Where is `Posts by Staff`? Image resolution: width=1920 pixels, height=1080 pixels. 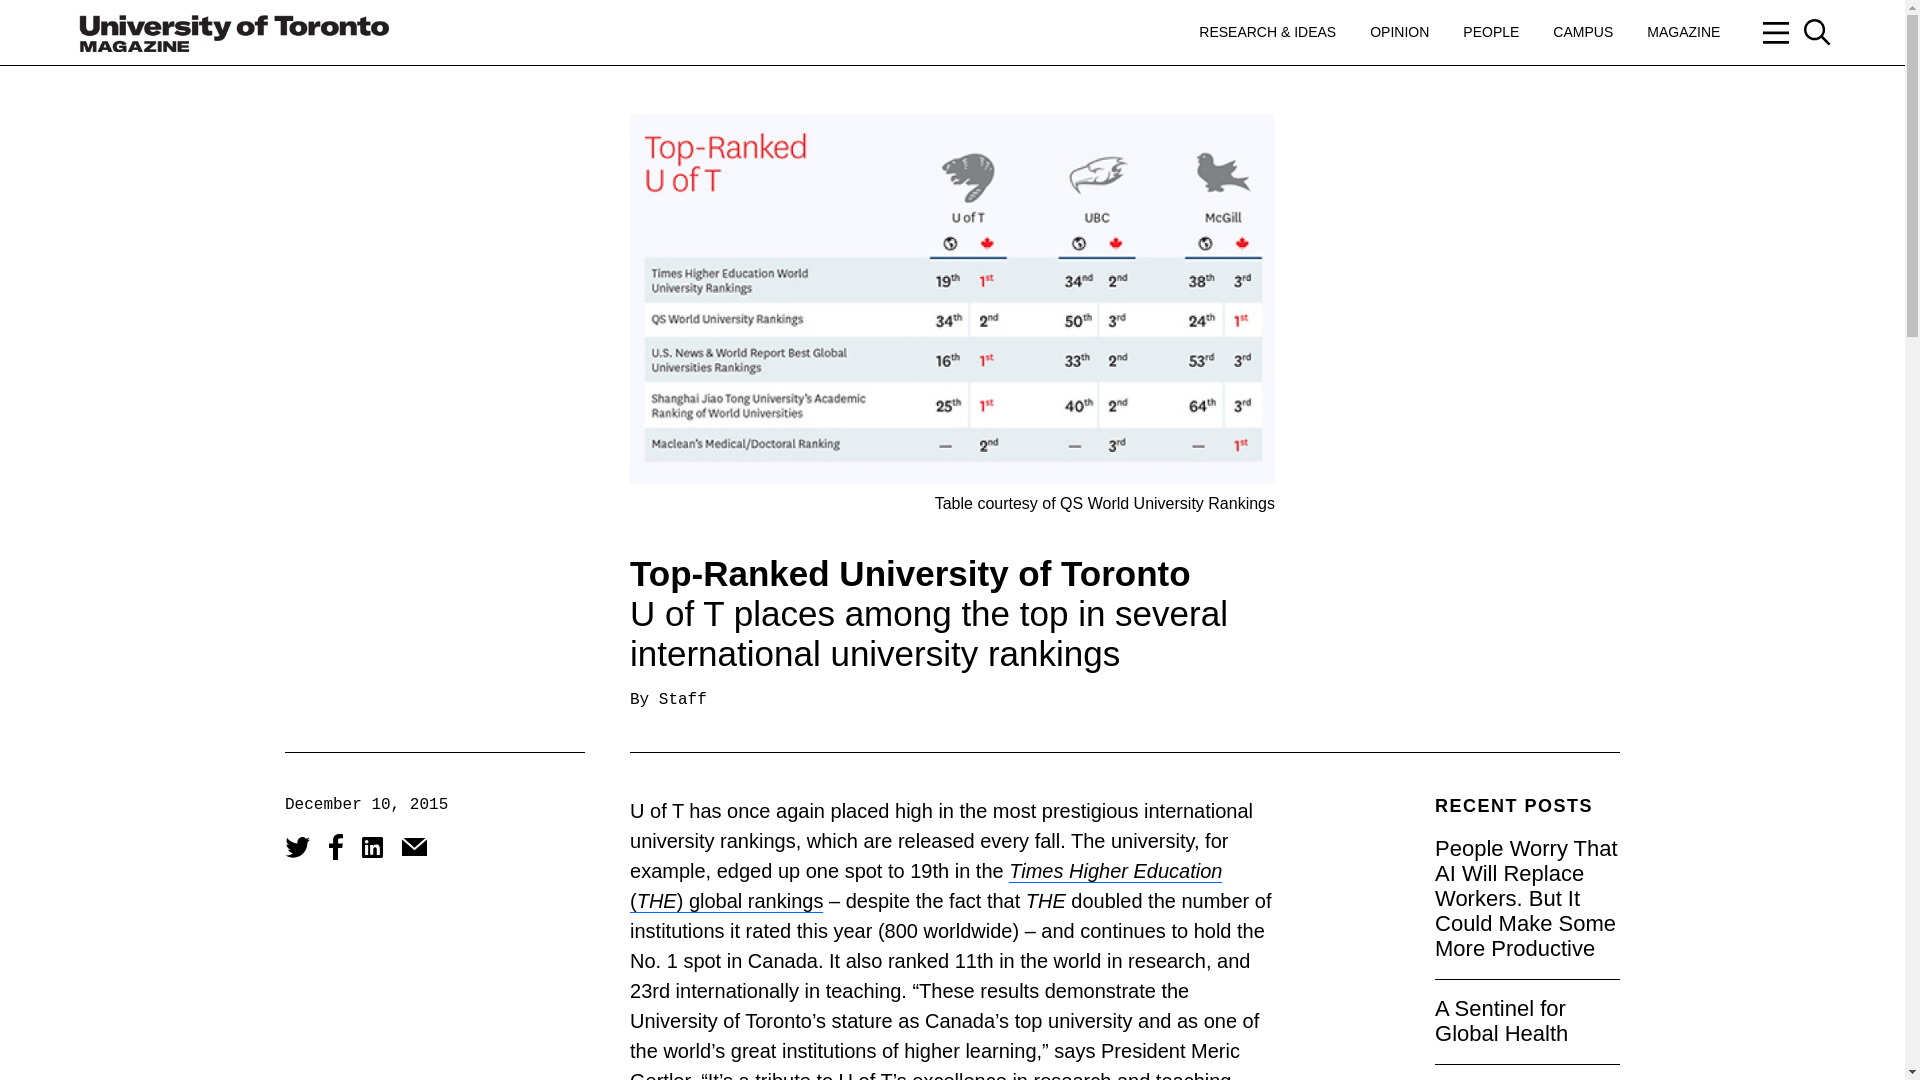 Posts by Staff is located at coordinates (682, 700).